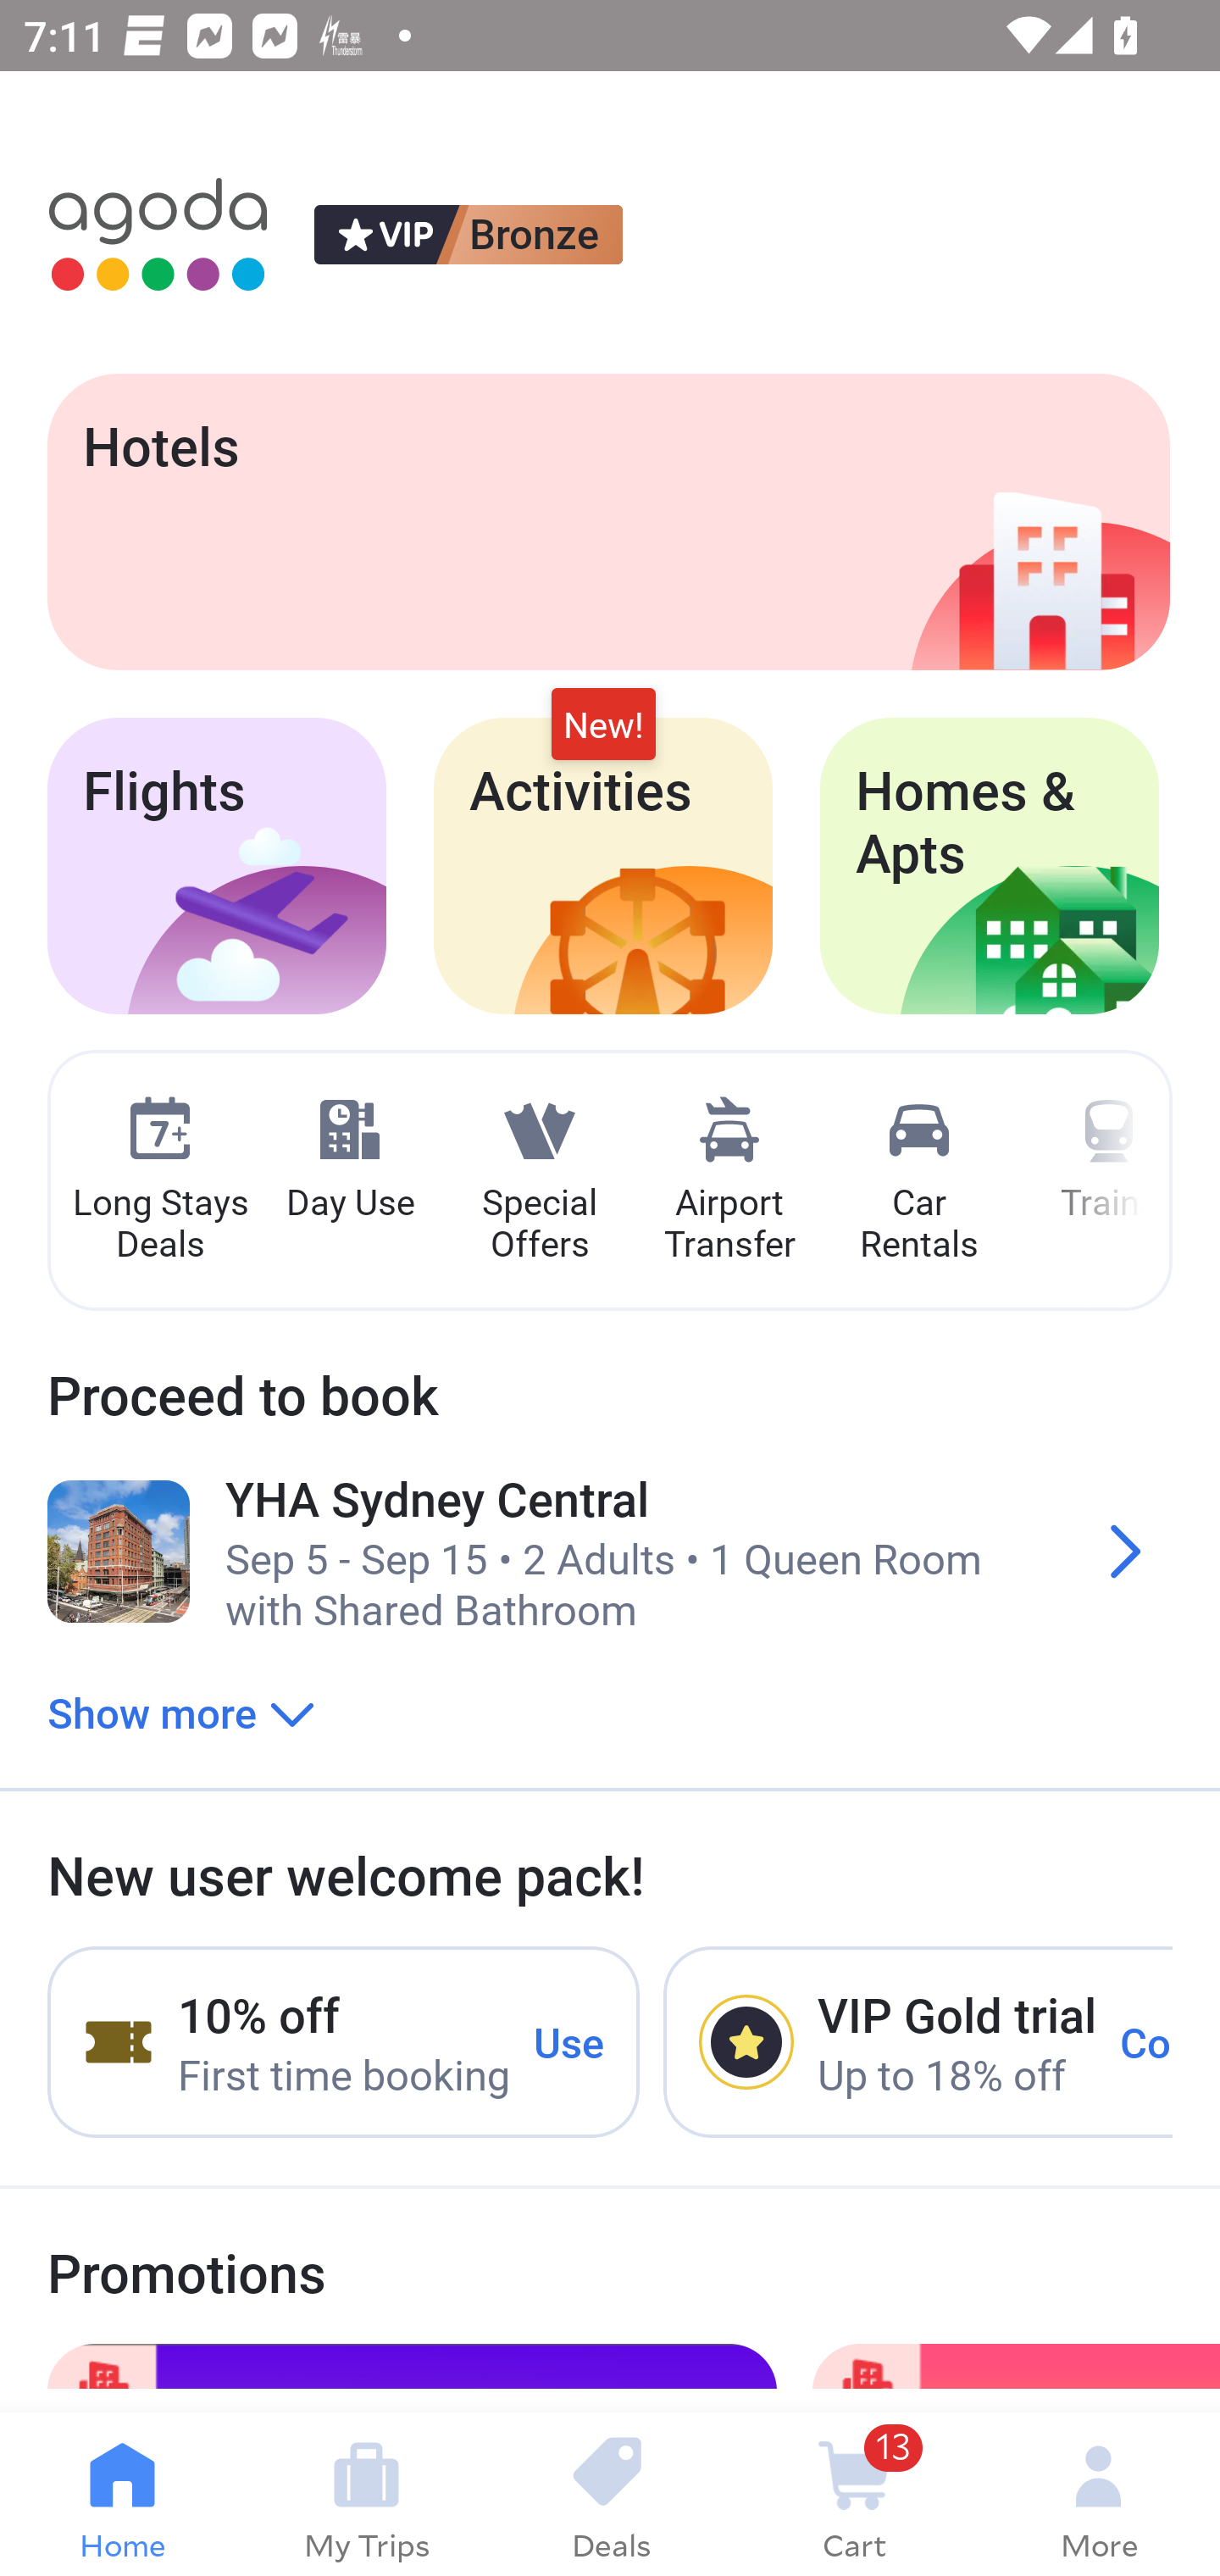  Describe the element at coordinates (918, 1181) in the screenshot. I see `Car Rentals` at that location.